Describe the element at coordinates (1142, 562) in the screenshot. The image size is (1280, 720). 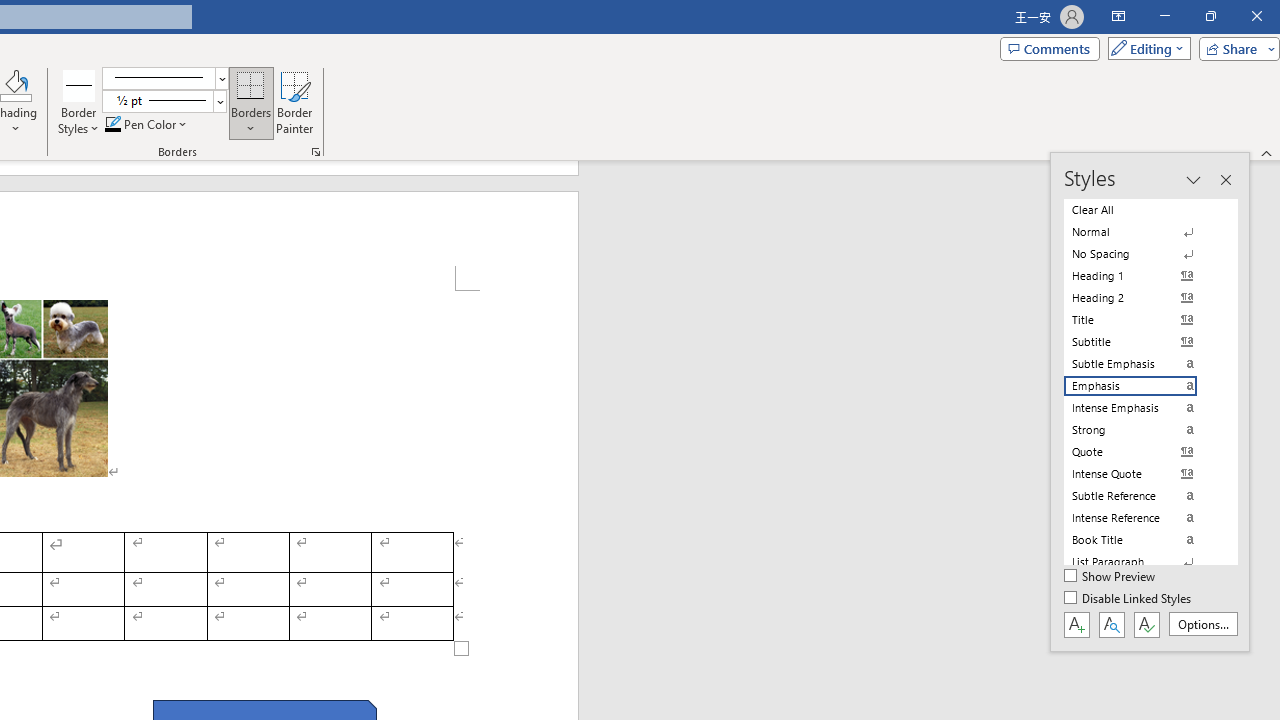
I see `List Paragraph` at that location.